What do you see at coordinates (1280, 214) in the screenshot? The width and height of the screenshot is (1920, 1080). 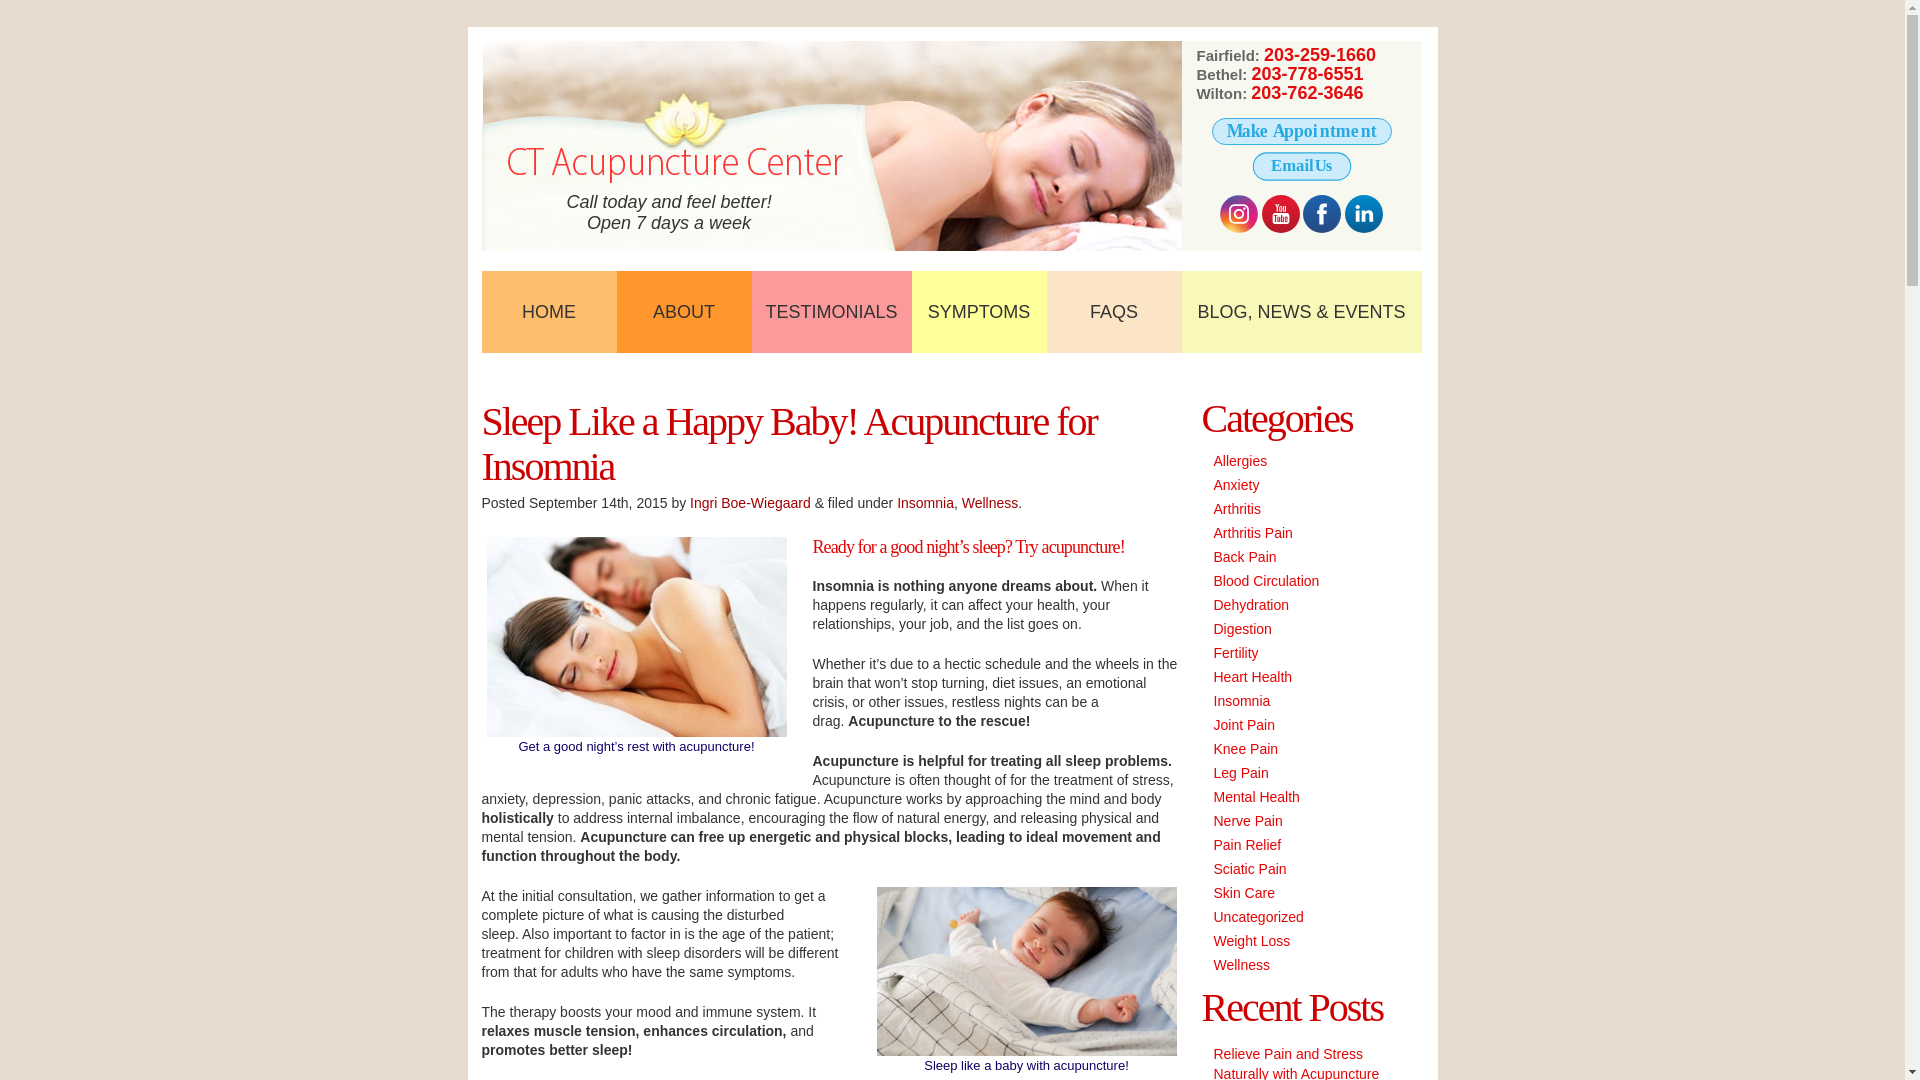 I see `youtube` at bounding box center [1280, 214].